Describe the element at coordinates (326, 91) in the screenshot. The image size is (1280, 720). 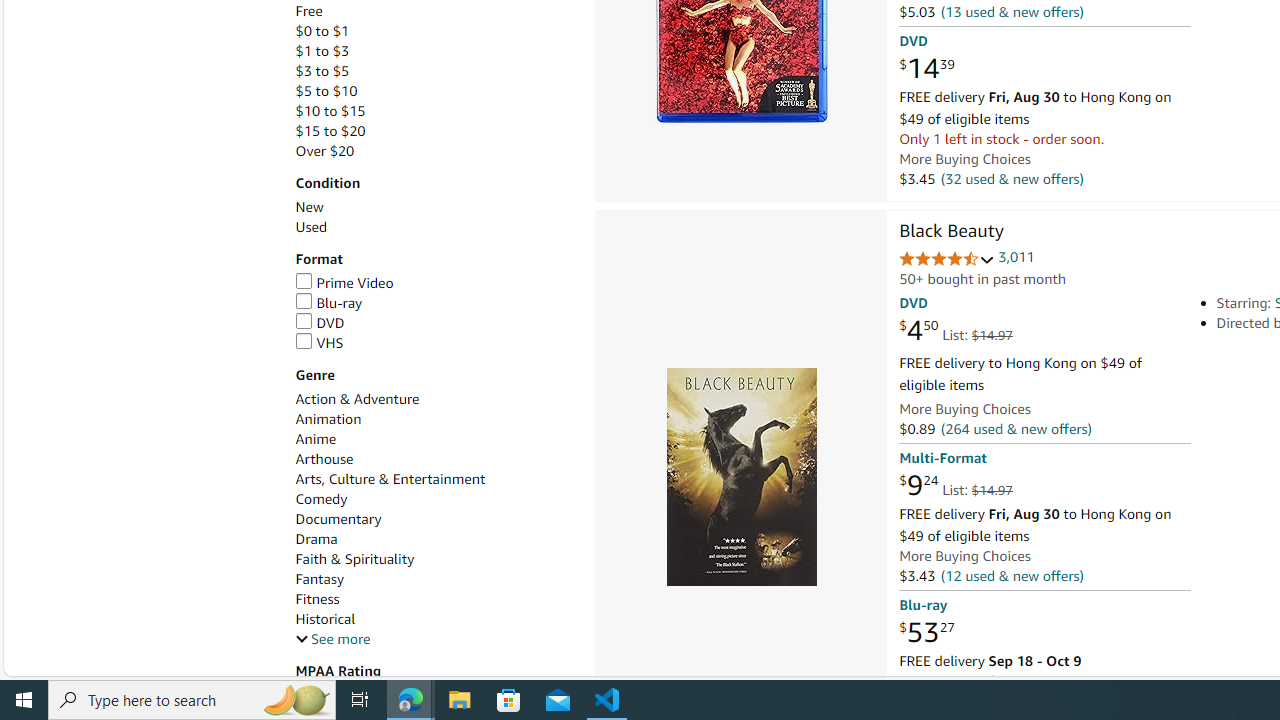
I see `$5 to $10` at that location.